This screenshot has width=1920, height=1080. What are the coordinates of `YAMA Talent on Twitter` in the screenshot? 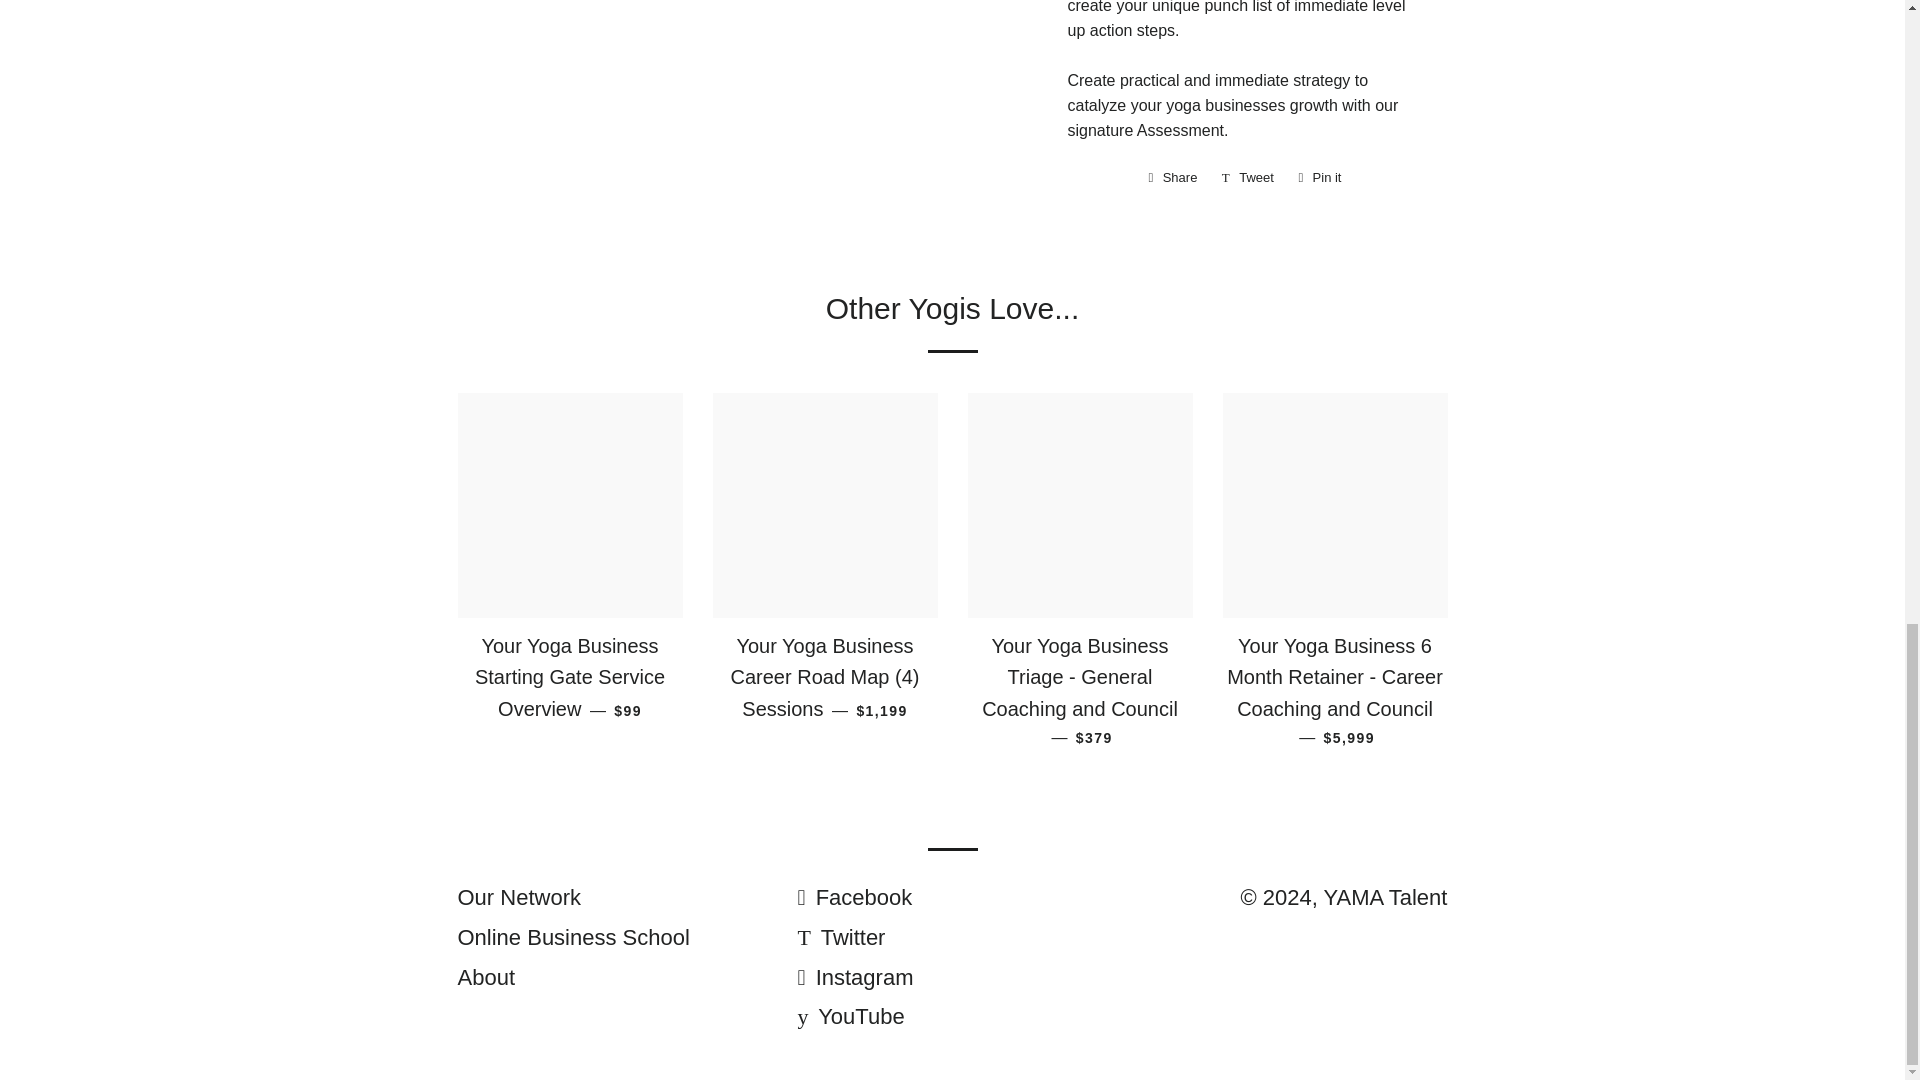 It's located at (840, 937).